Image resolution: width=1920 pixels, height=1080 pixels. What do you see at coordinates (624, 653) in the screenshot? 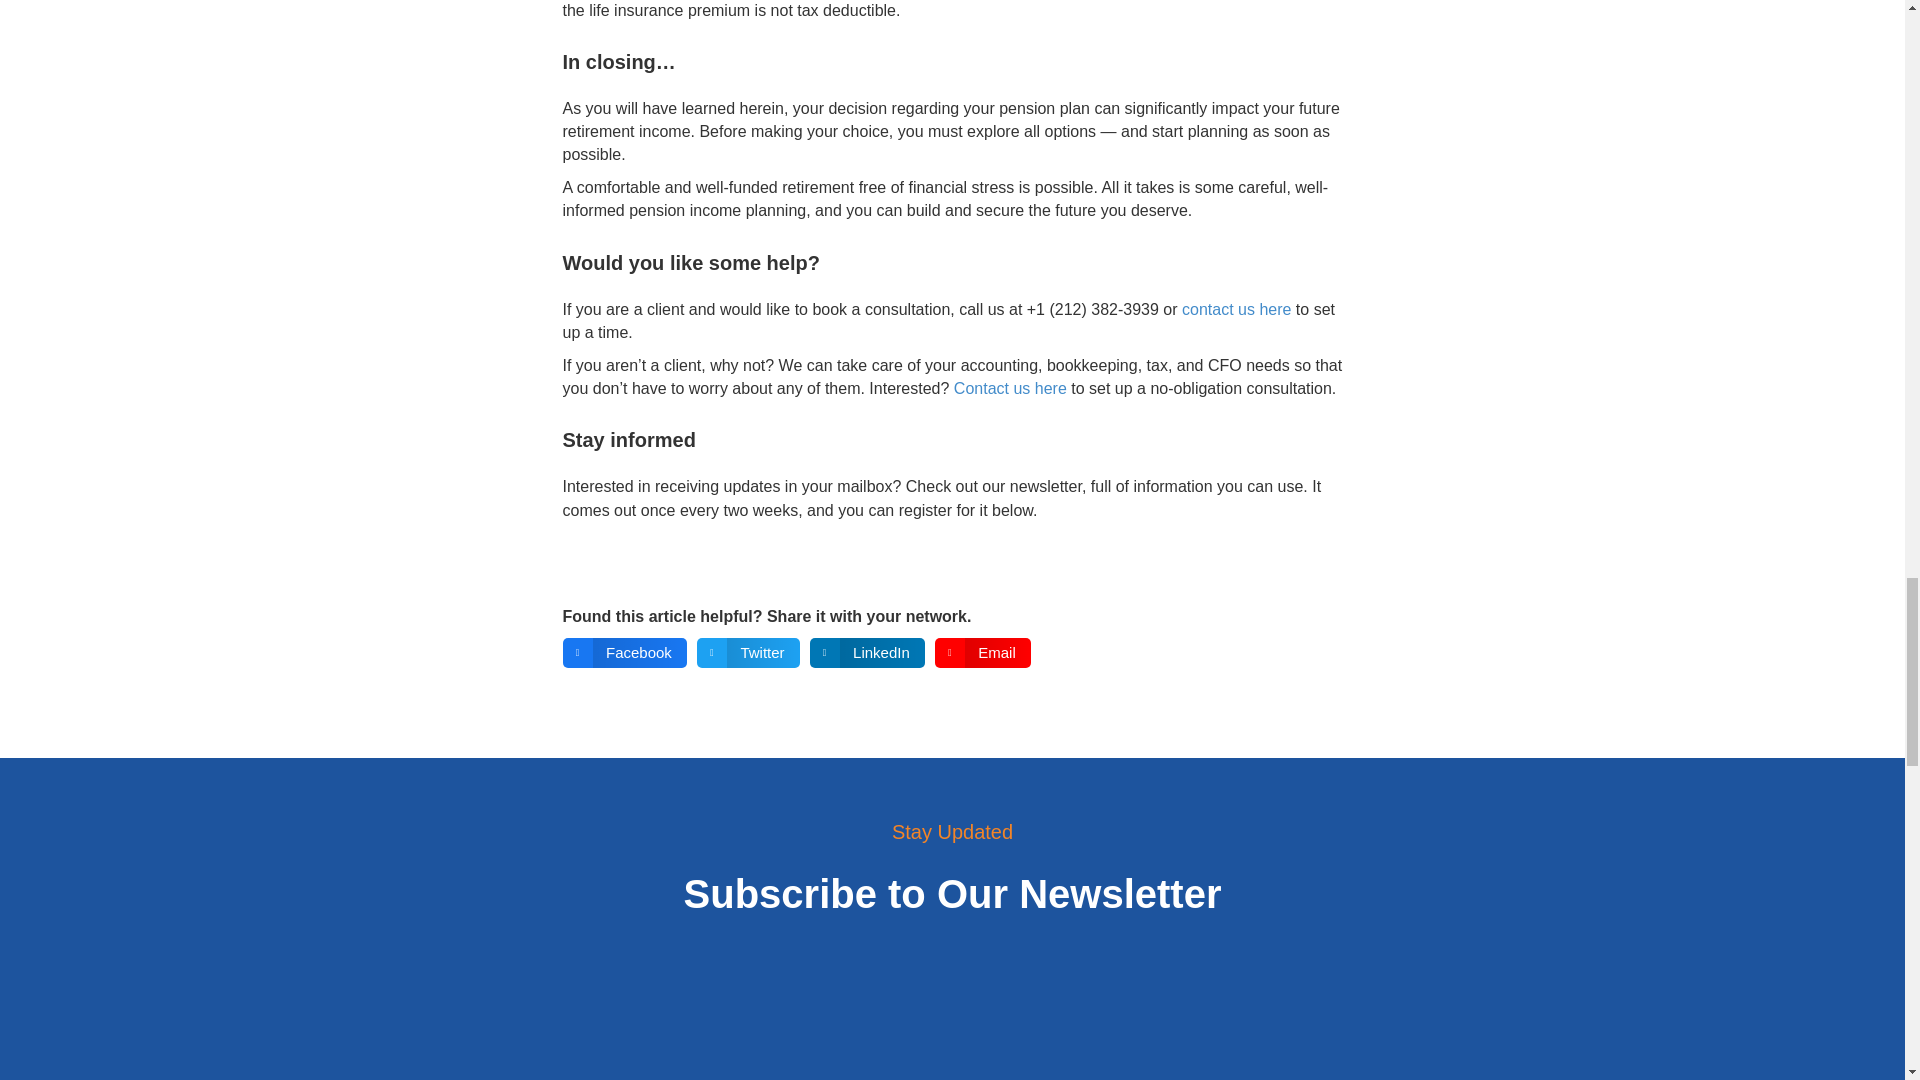
I see `Facebook` at bounding box center [624, 653].